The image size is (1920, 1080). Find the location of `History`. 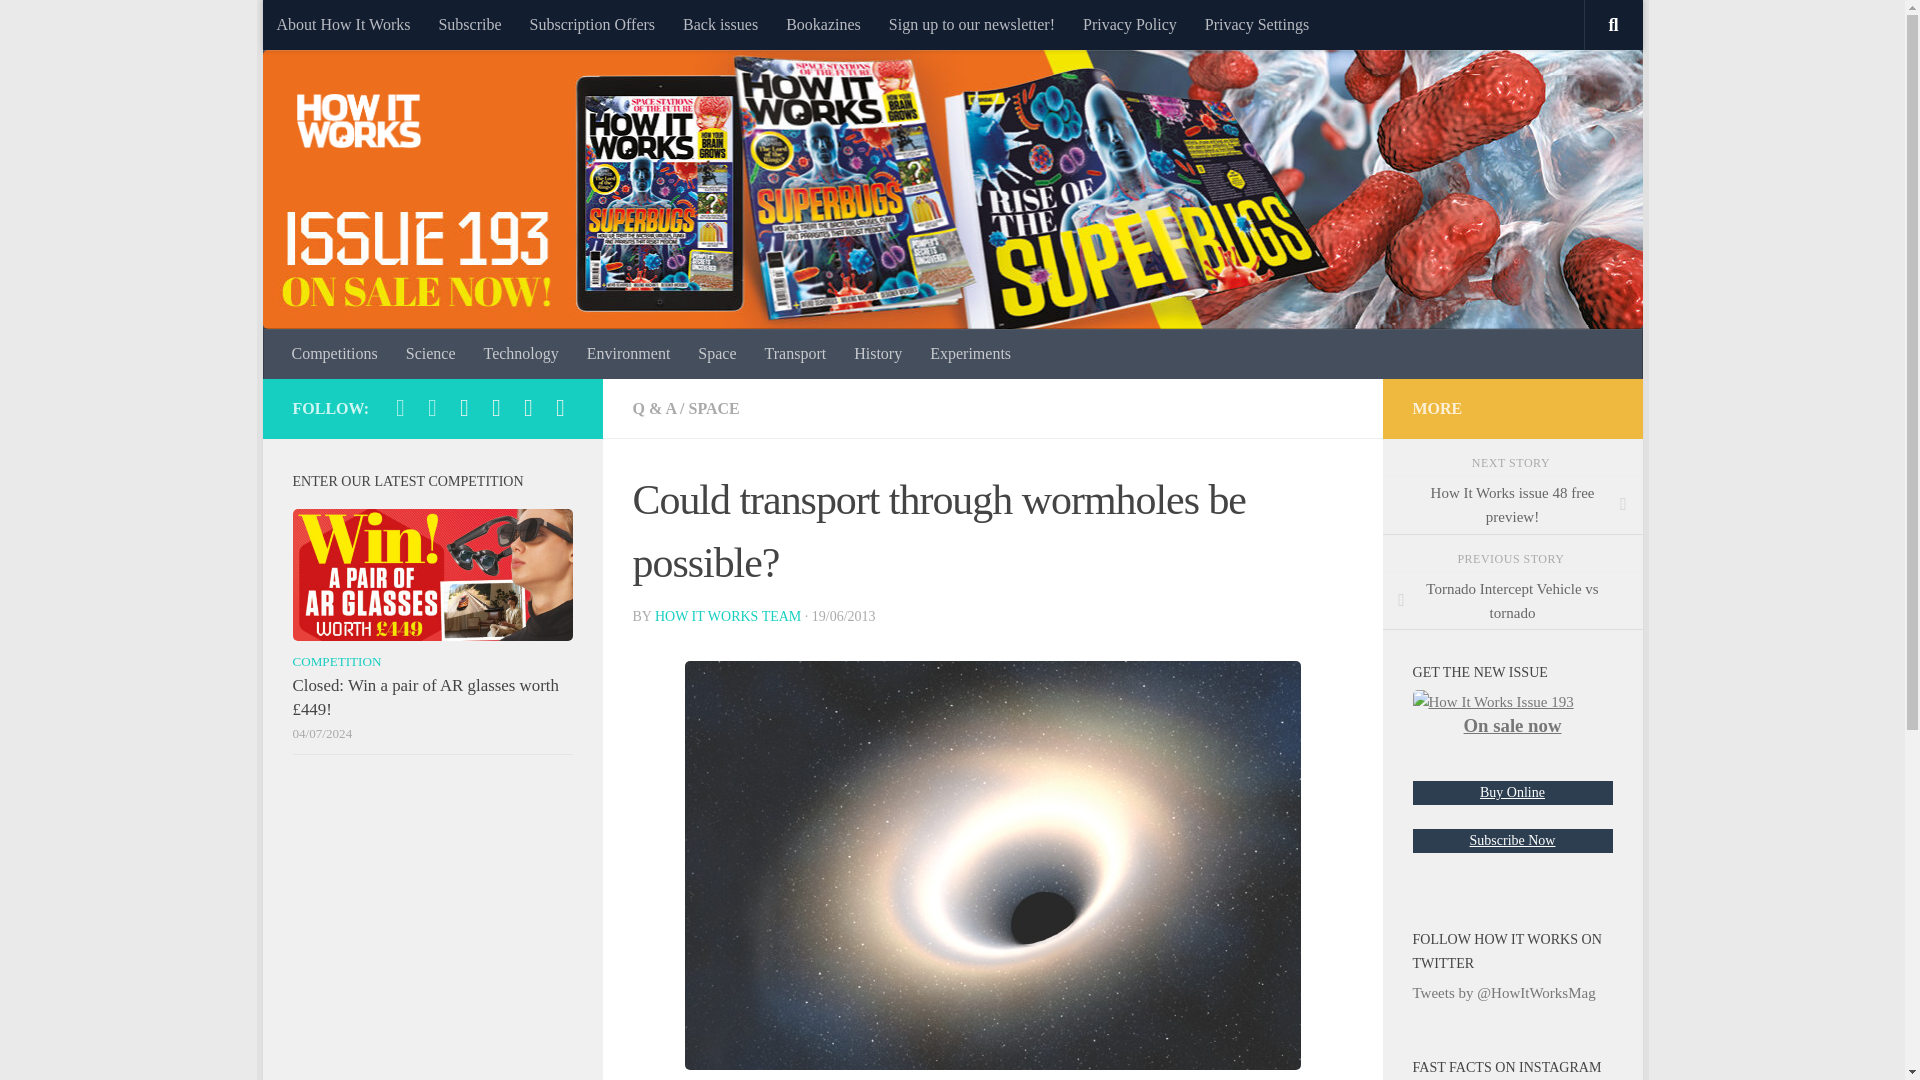

History is located at coordinates (878, 354).